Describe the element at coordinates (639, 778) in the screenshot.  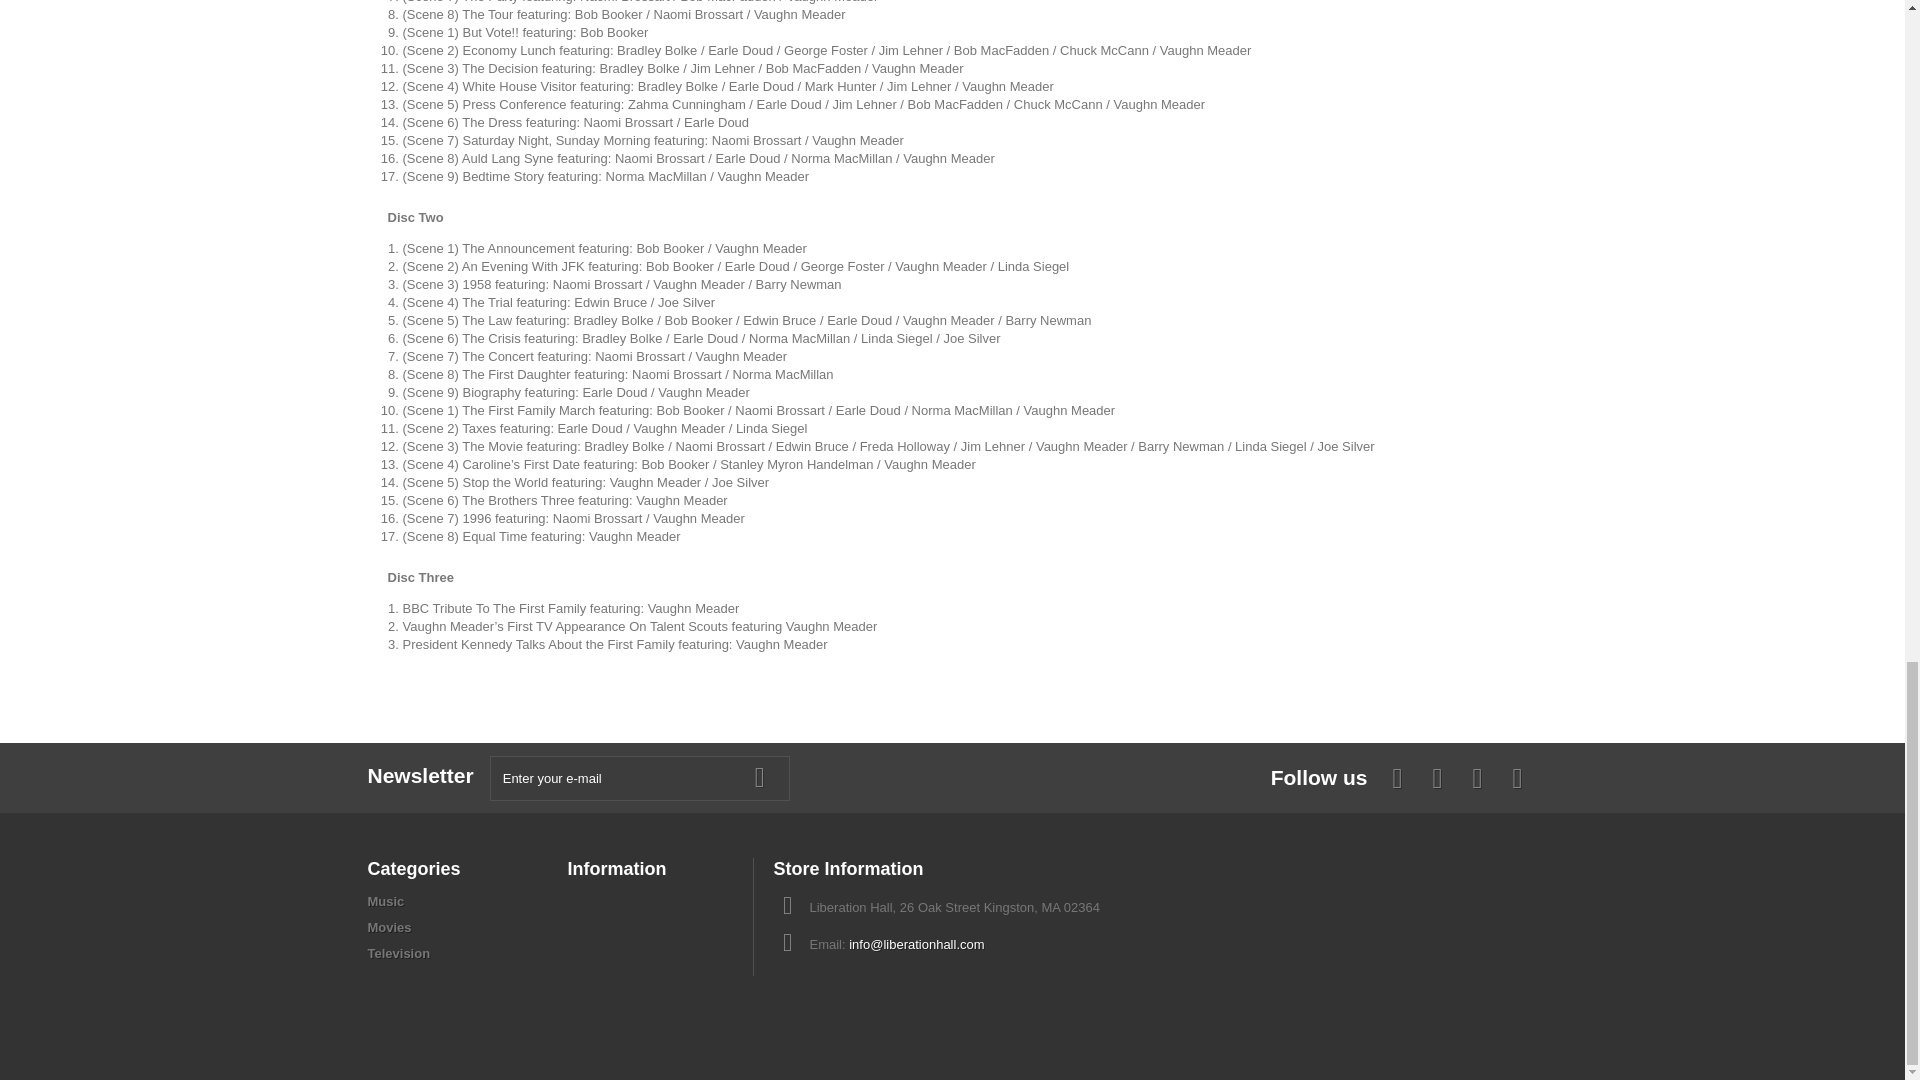
I see `Enter your e-mail` at that location.